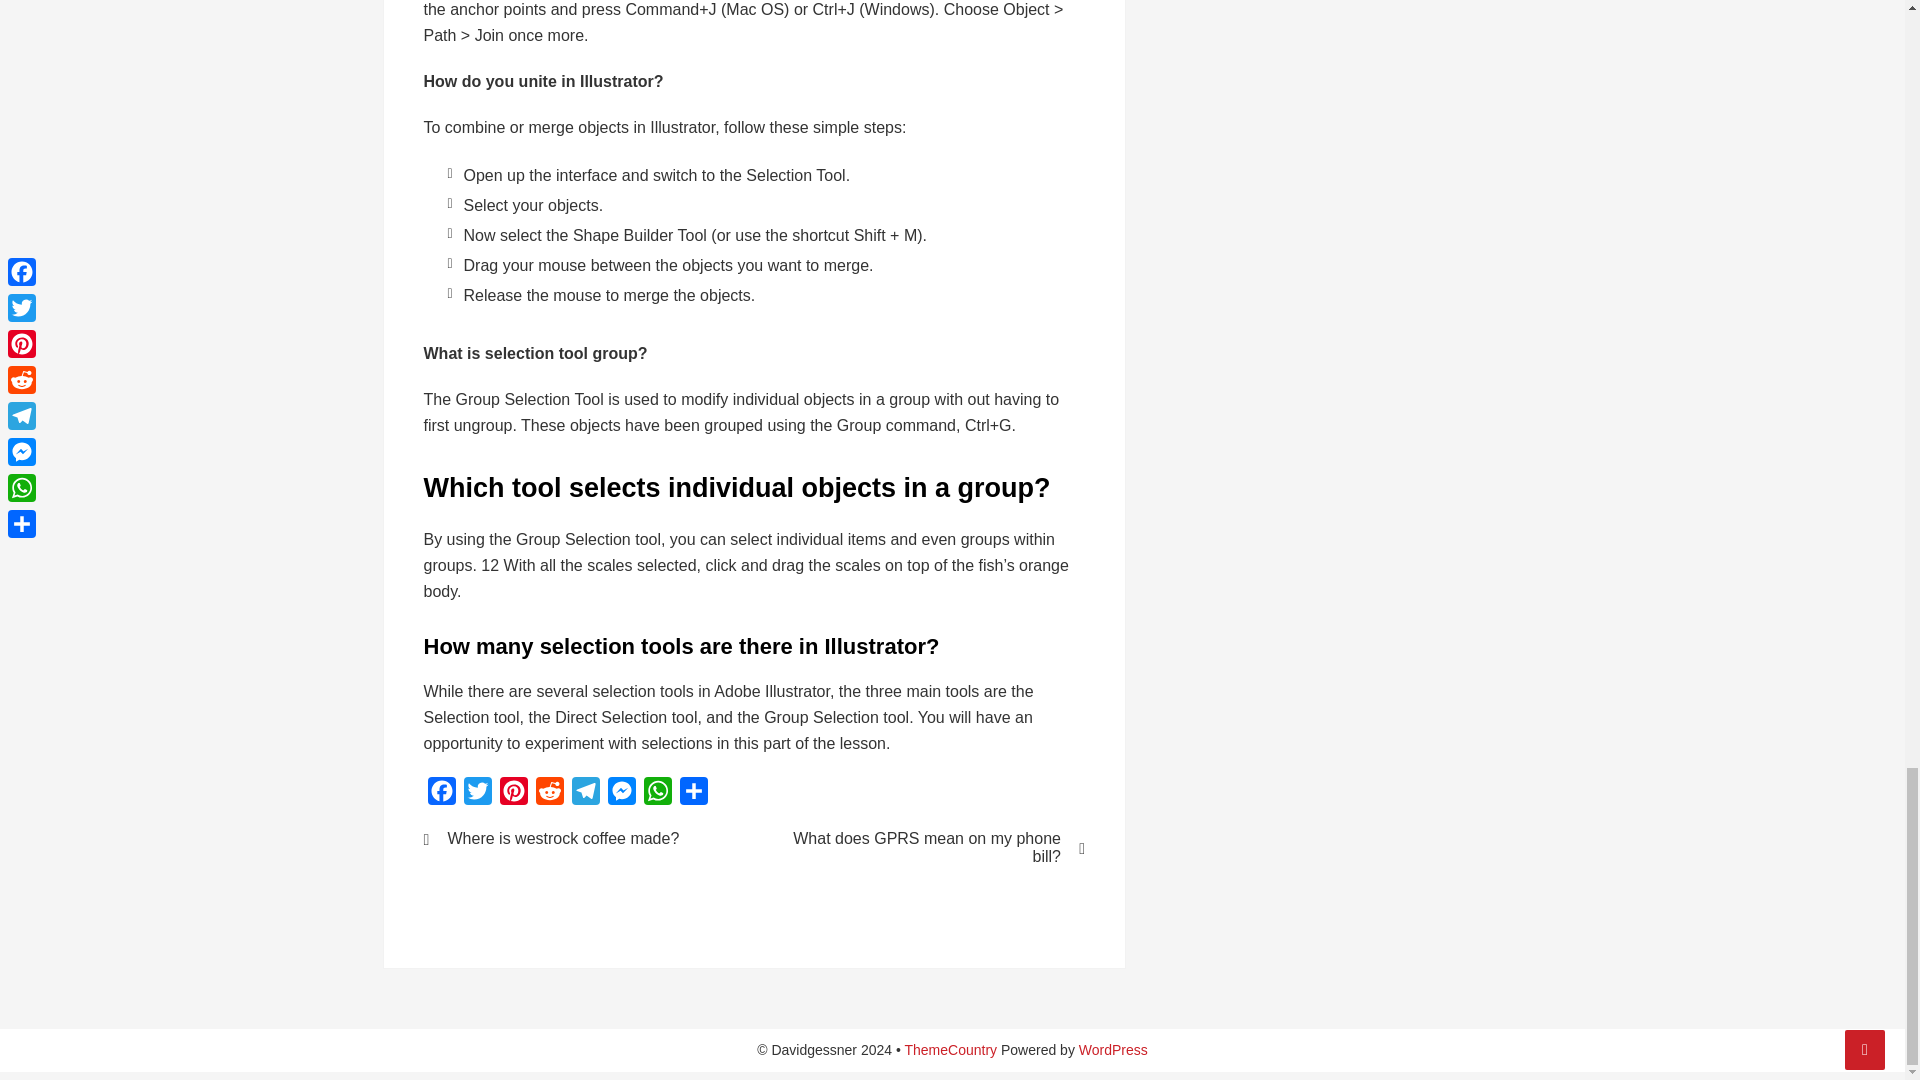  What do you see at coordinates (932, 848) in the screenshot?
I see `What does GPRS mean on my phone bill?` at bounding box center [932, 848].